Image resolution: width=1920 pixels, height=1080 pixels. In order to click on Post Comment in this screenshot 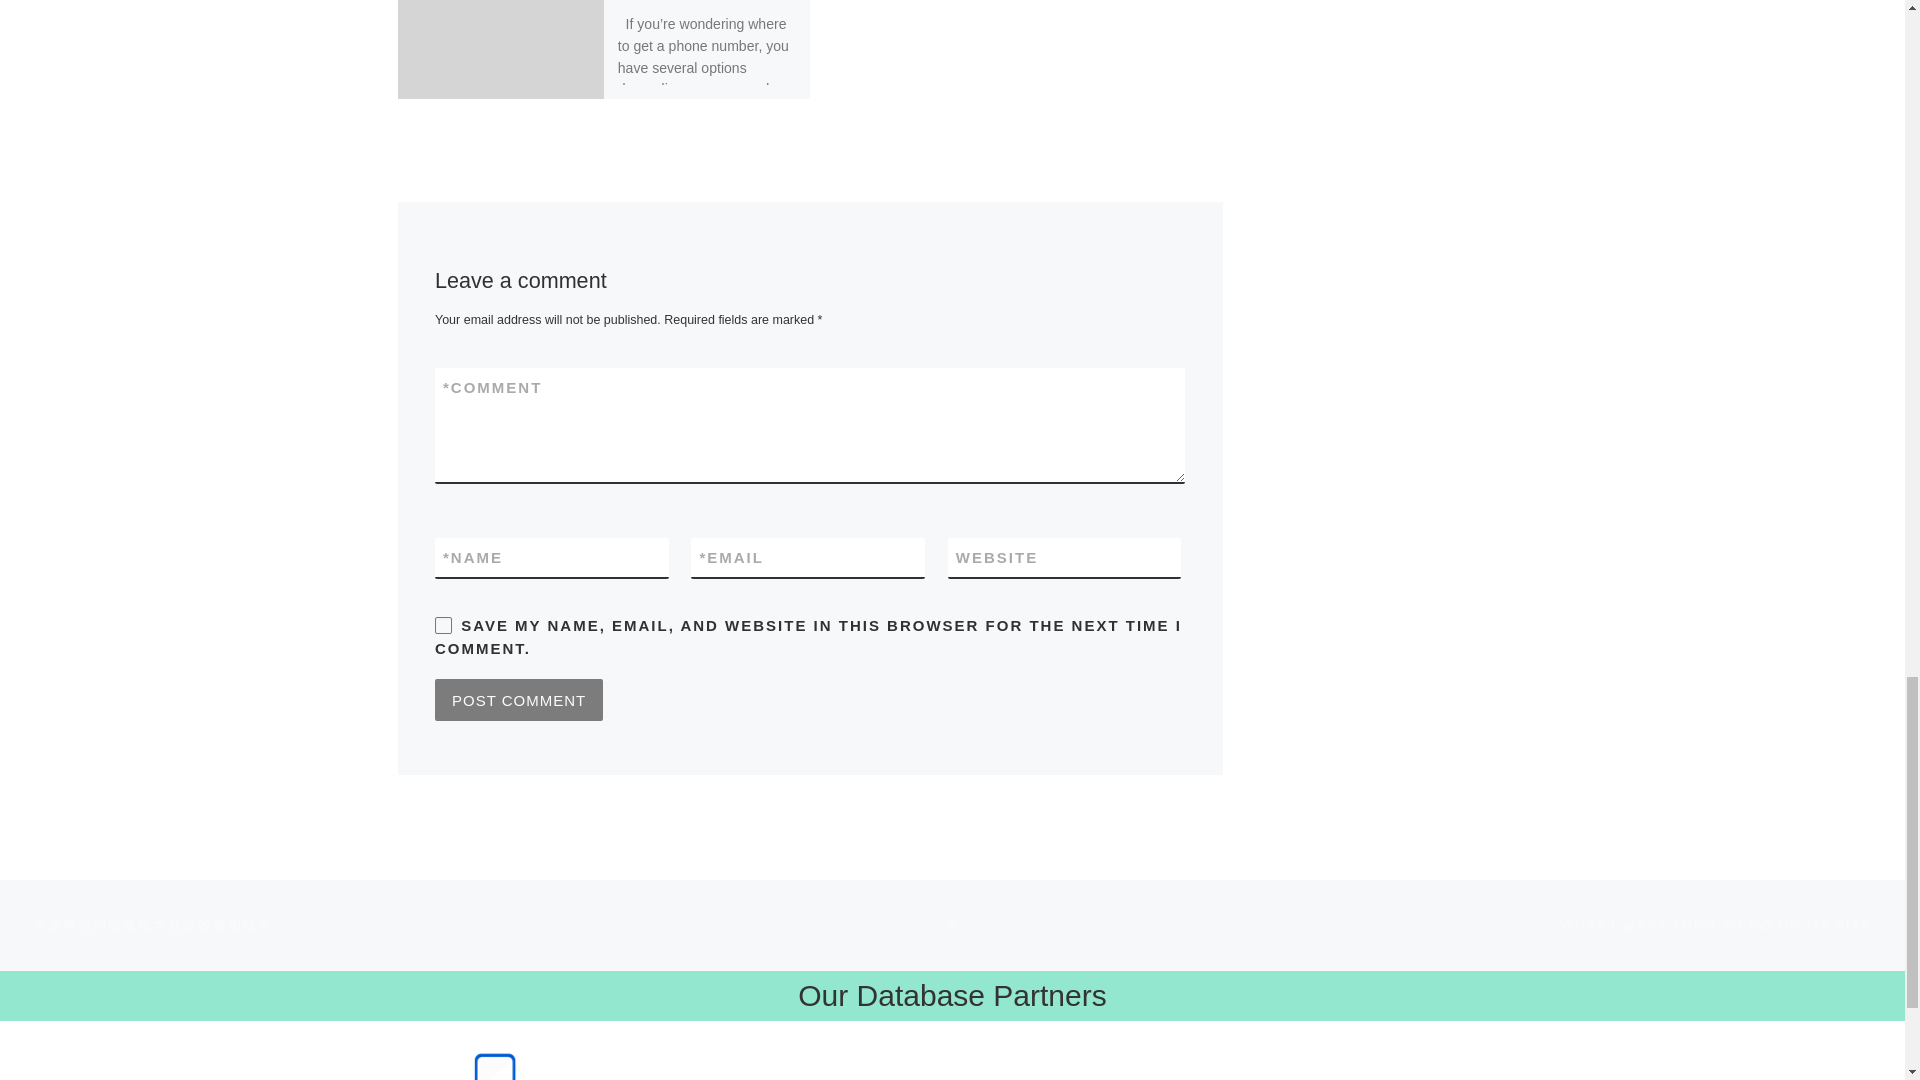, I will do `click(518, 700)`.